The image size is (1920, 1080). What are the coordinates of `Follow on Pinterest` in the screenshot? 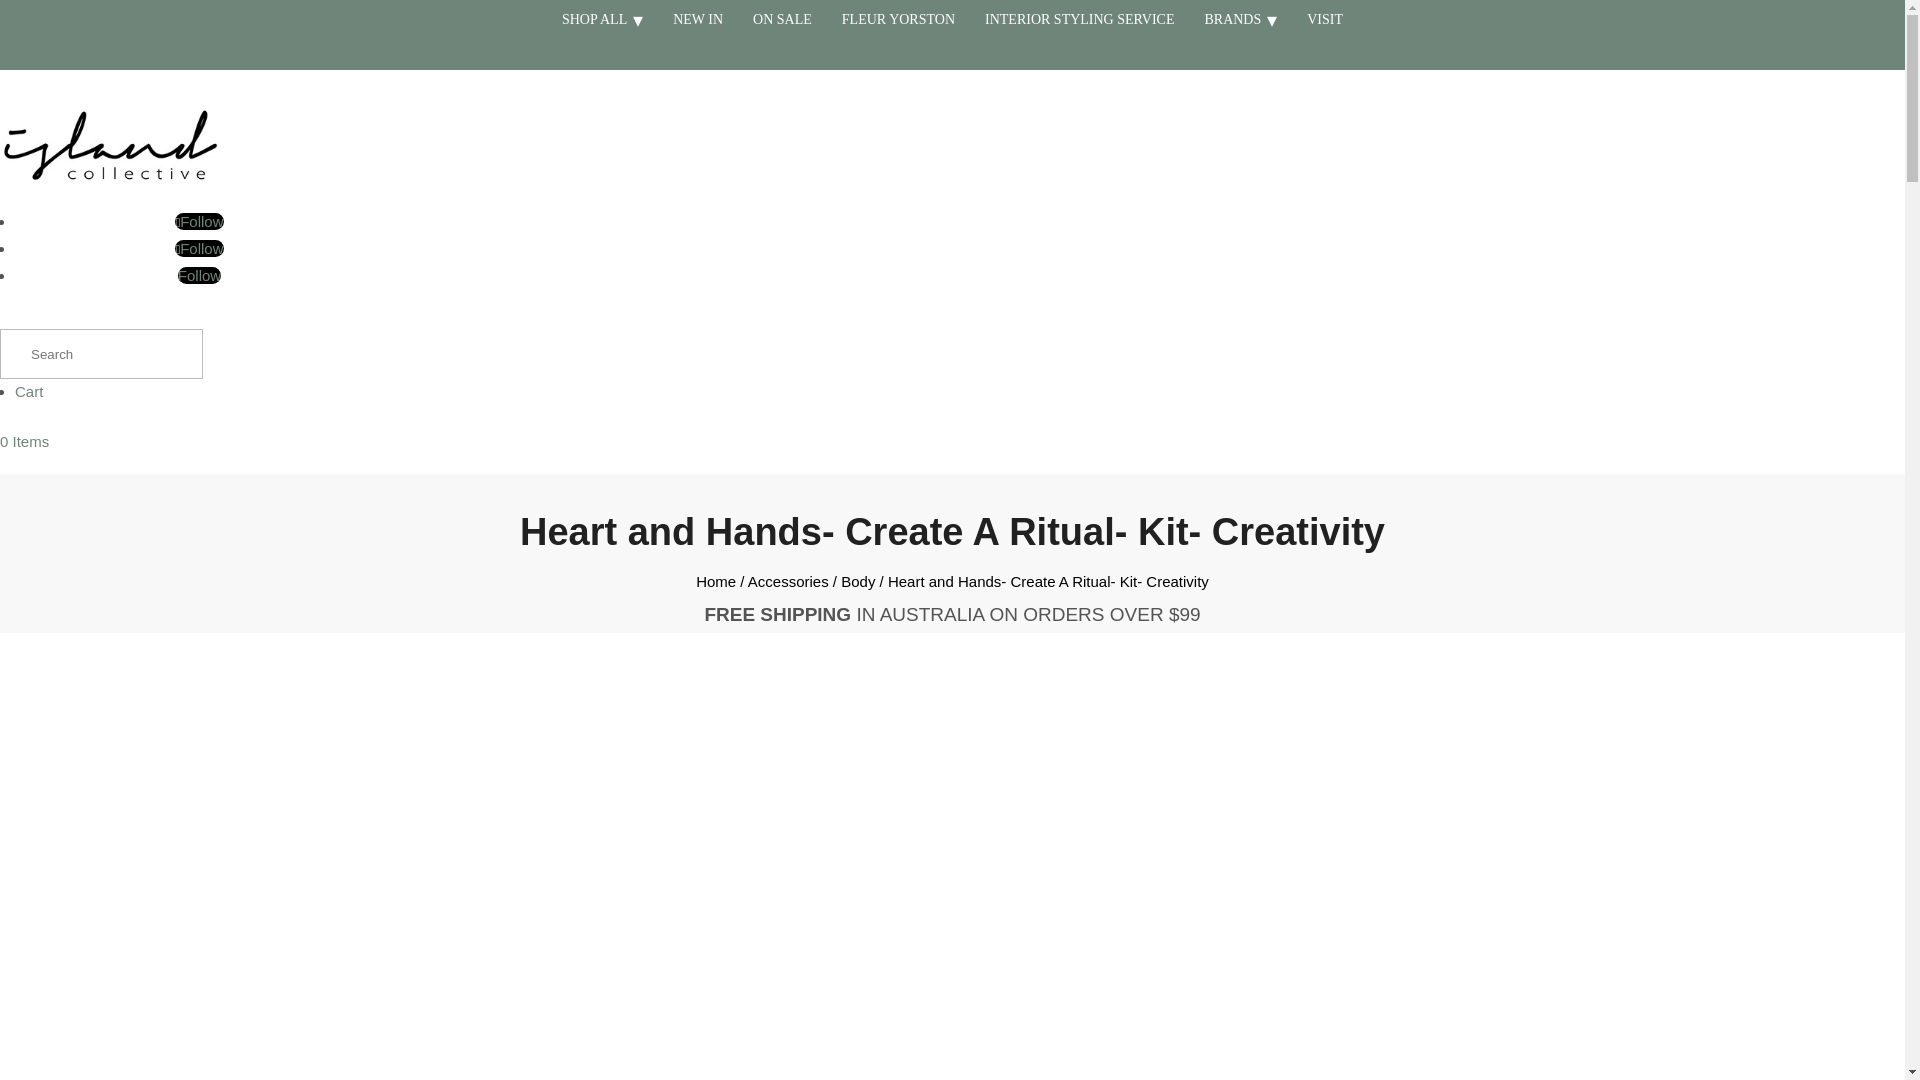 It's located at (199, 275).